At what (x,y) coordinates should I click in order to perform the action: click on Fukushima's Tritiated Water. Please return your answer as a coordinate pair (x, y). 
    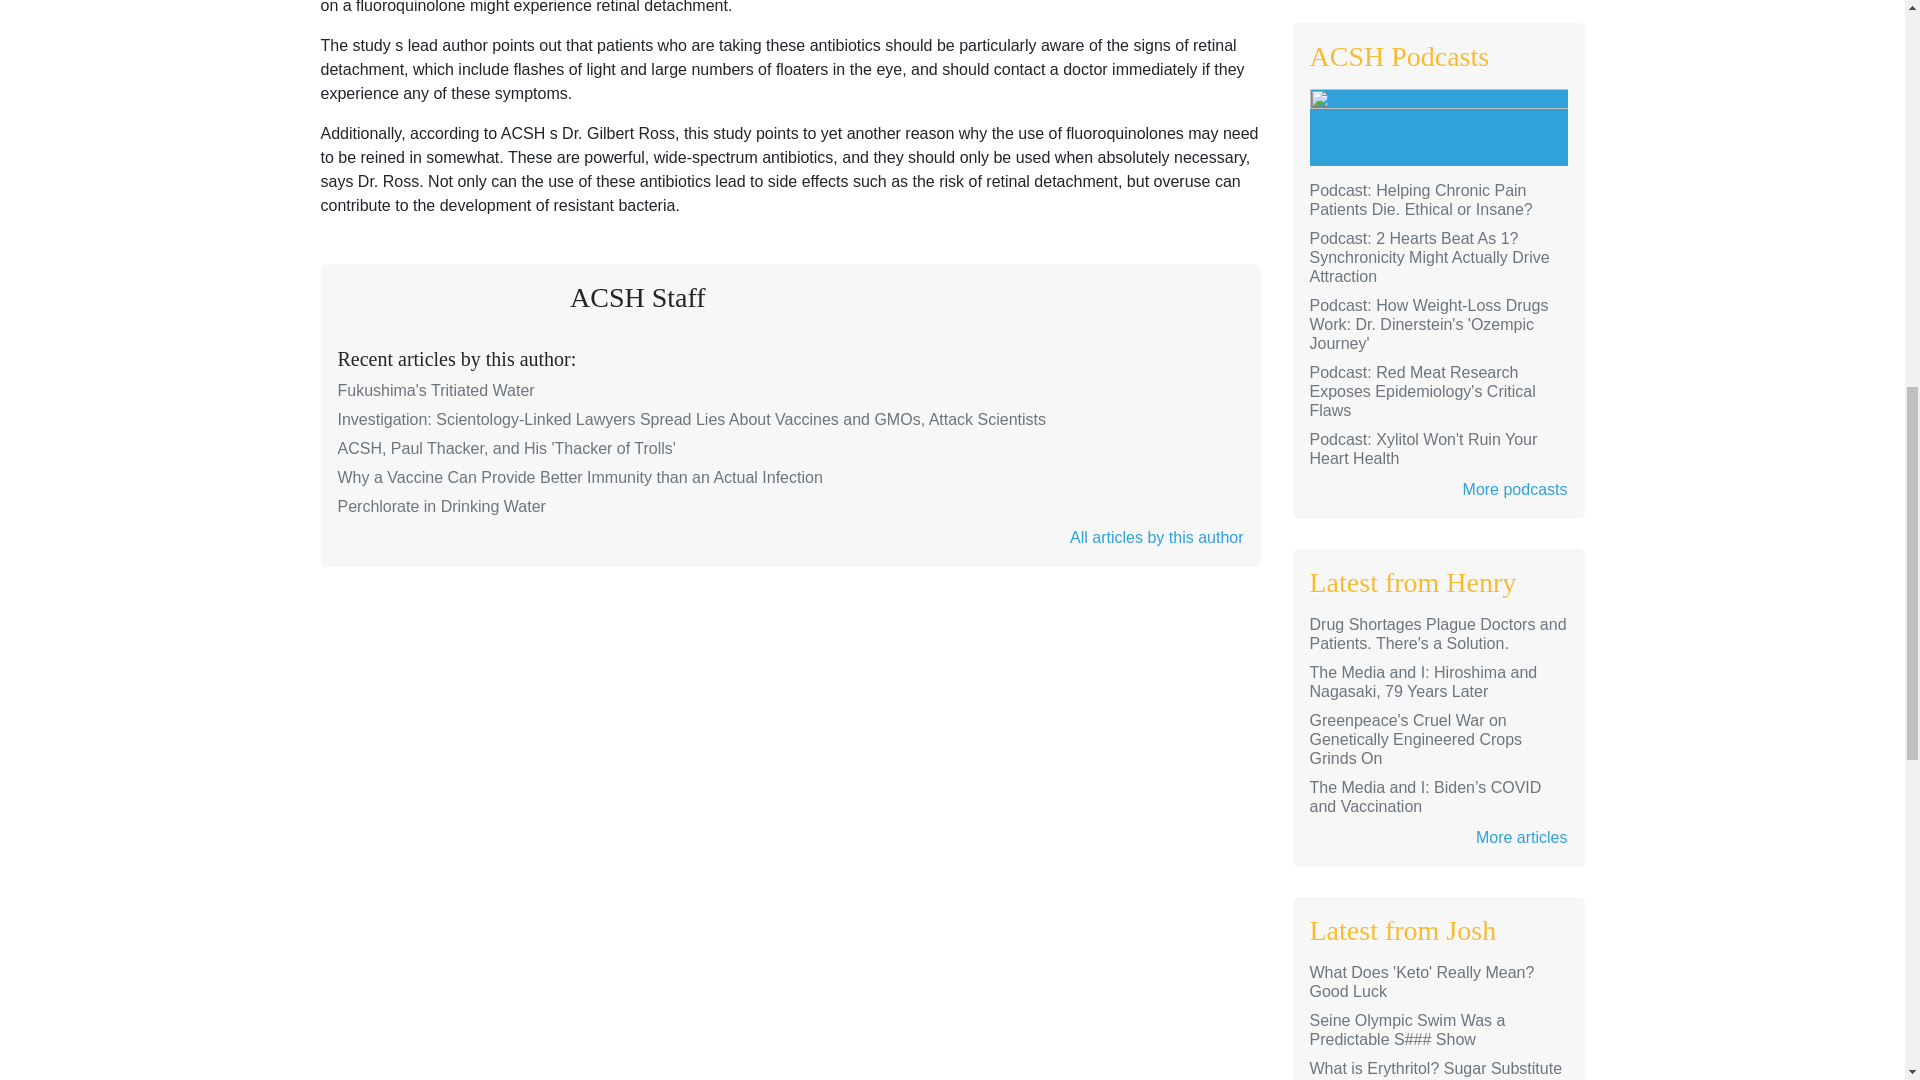
    Looking at the image, I should click on (436, 390).